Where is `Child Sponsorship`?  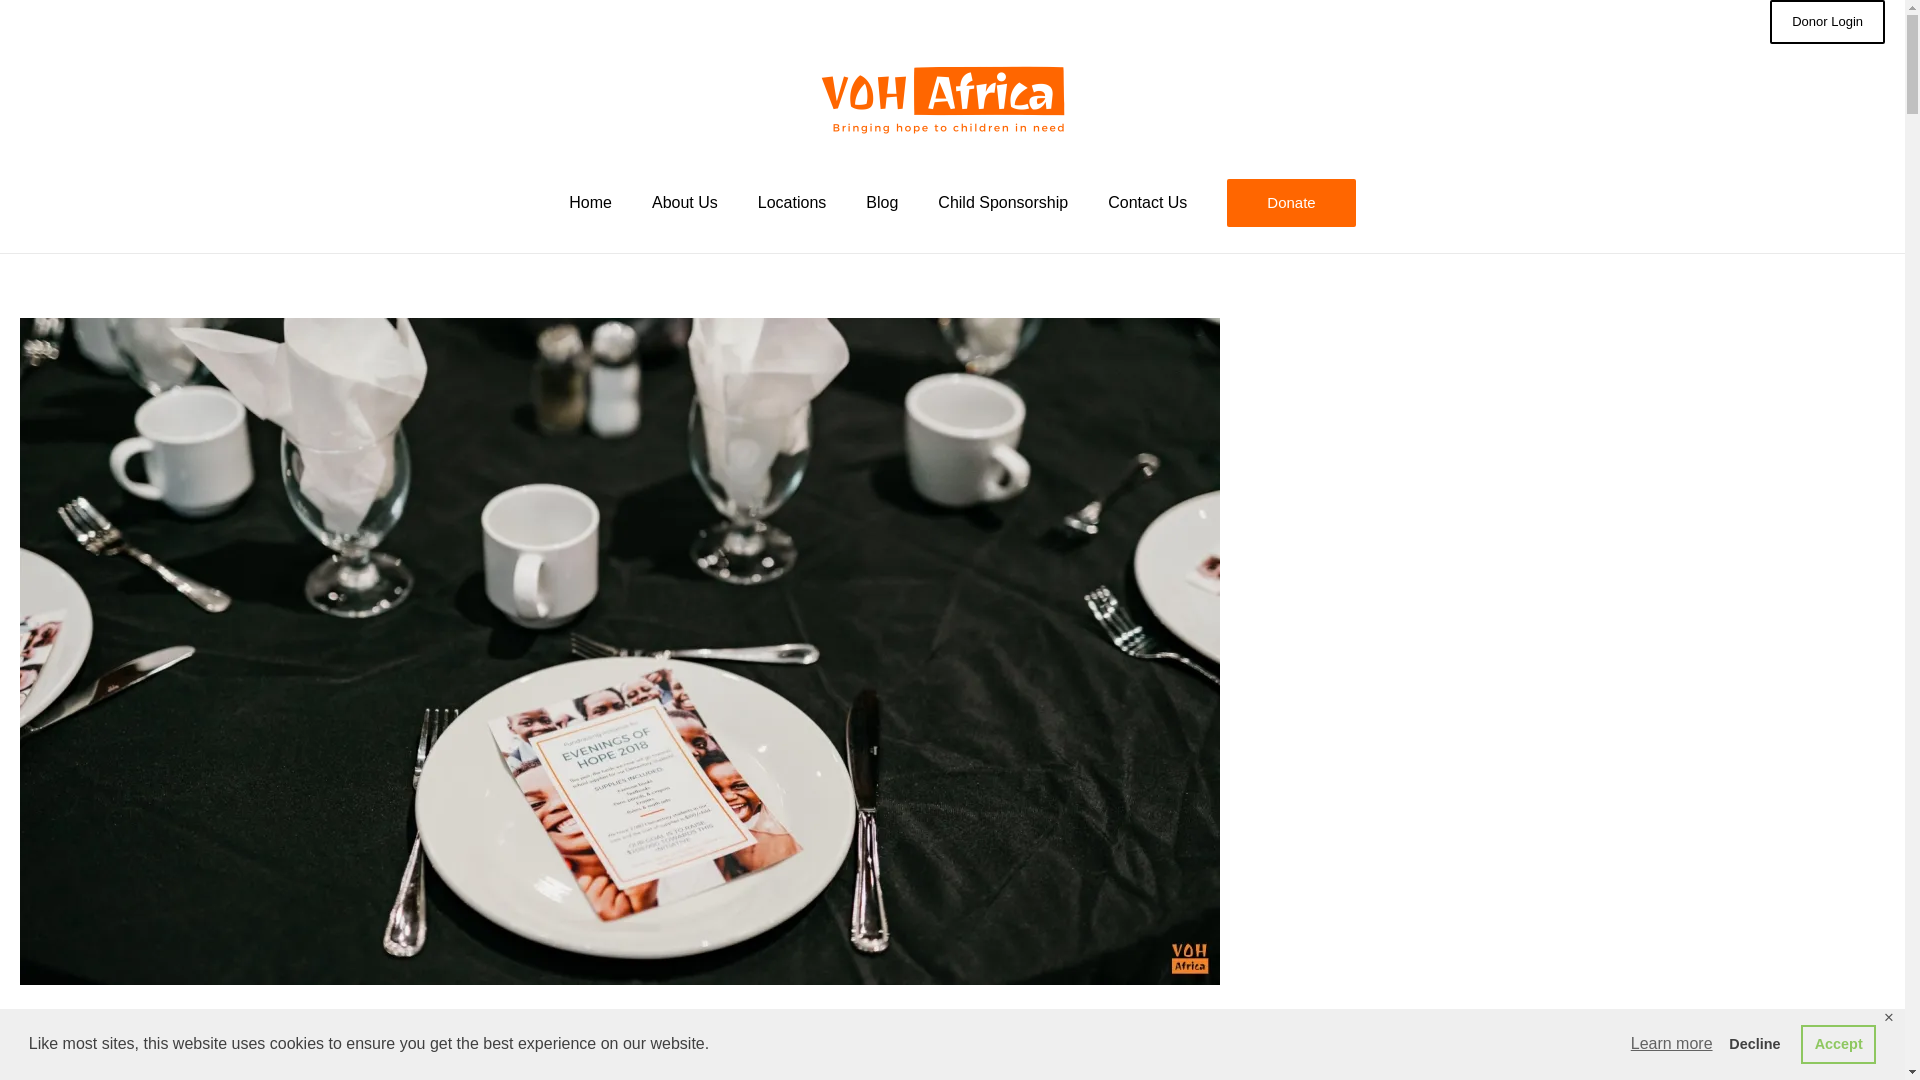 Child Sponsorship is located at coordinates (1002, 202).